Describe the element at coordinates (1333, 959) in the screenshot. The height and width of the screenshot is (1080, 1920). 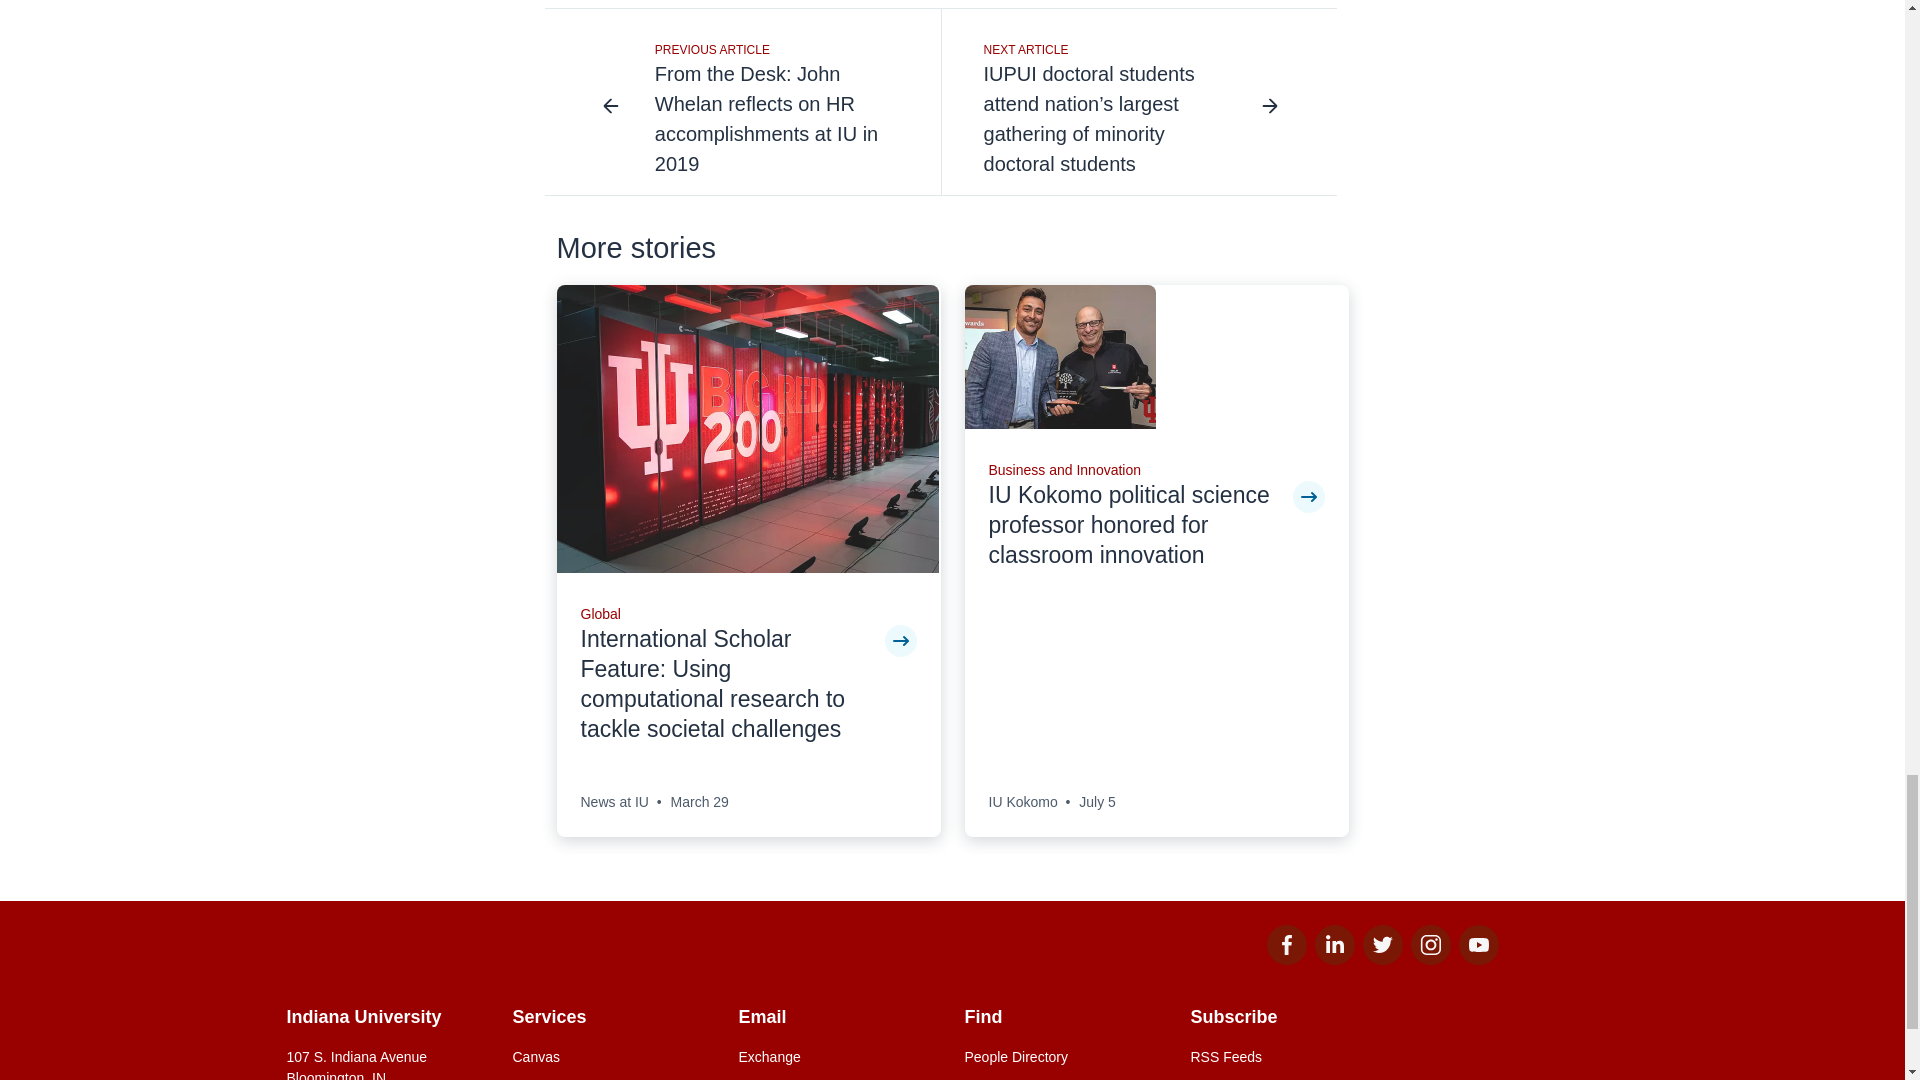
I see `Linkedin for IU` at that location.